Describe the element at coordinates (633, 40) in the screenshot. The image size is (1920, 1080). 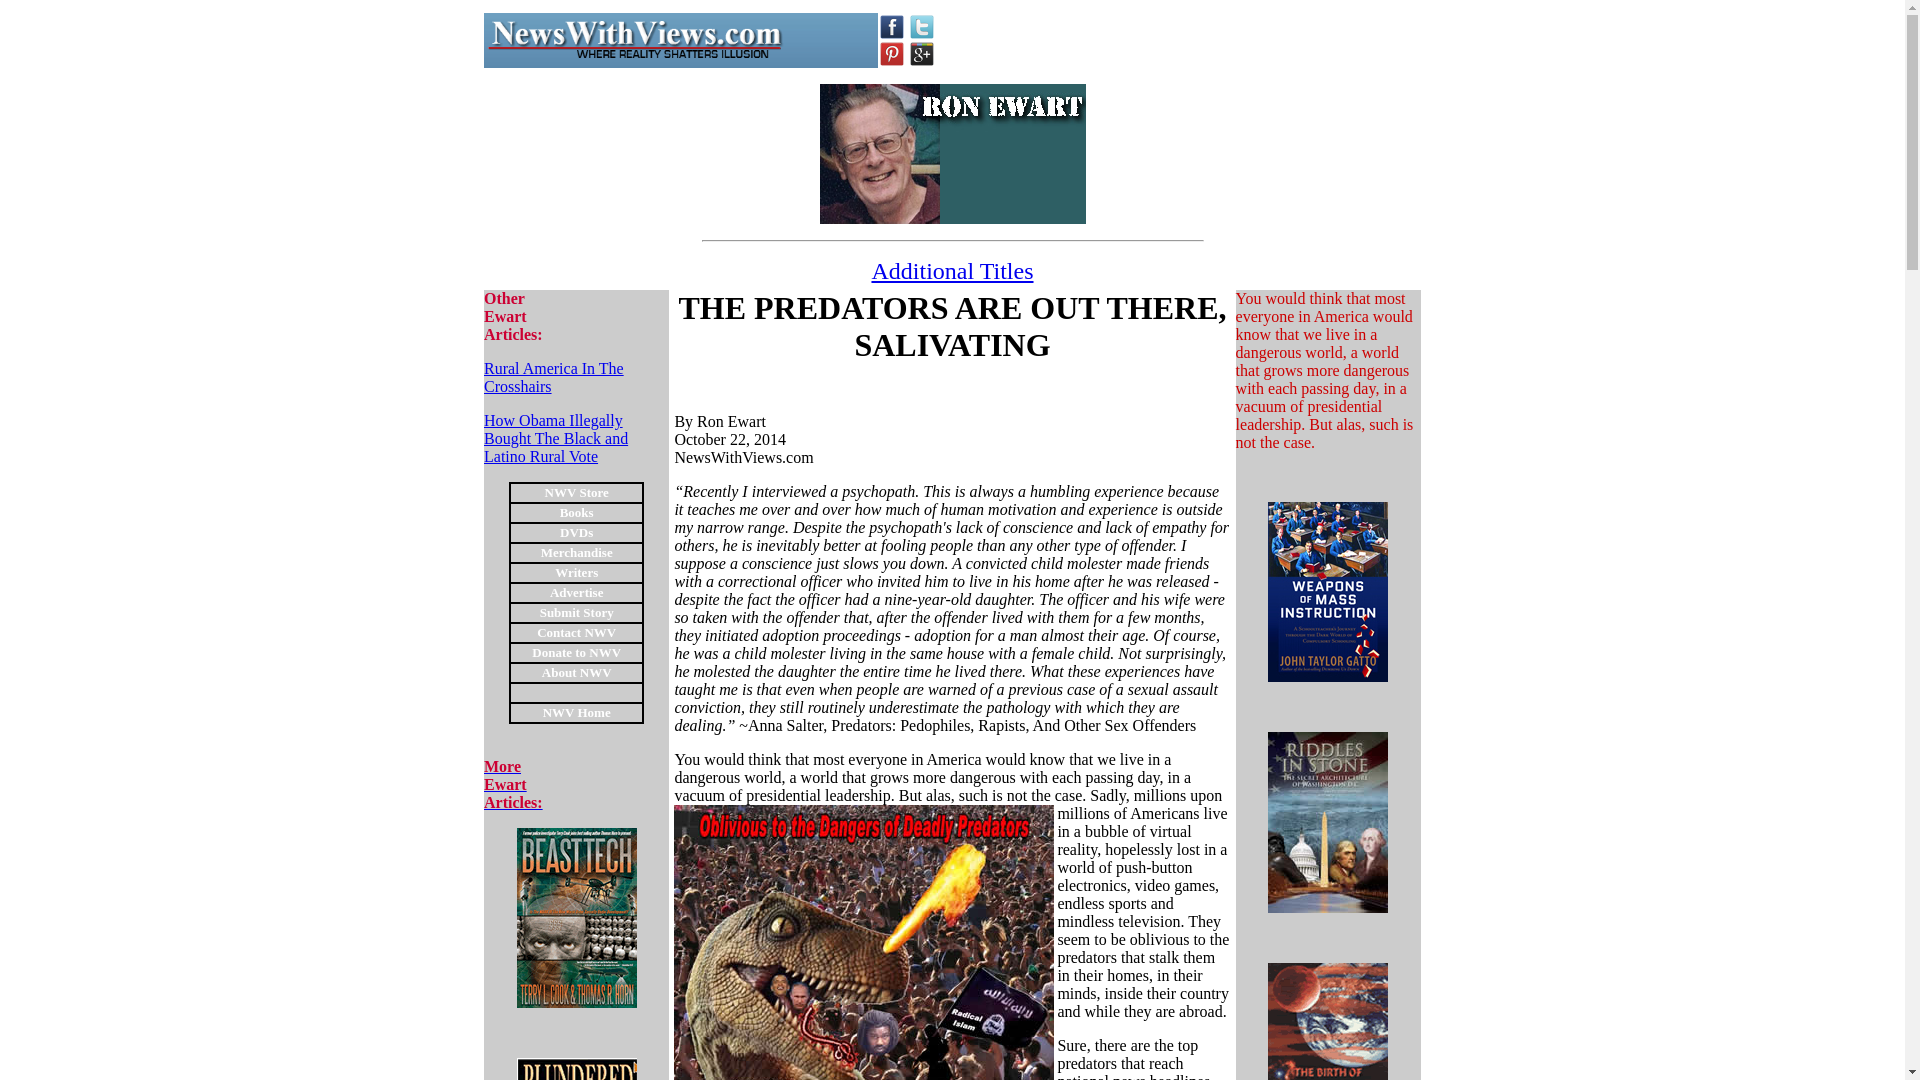
I see `NewsWithViews on Pinterest` at that location.